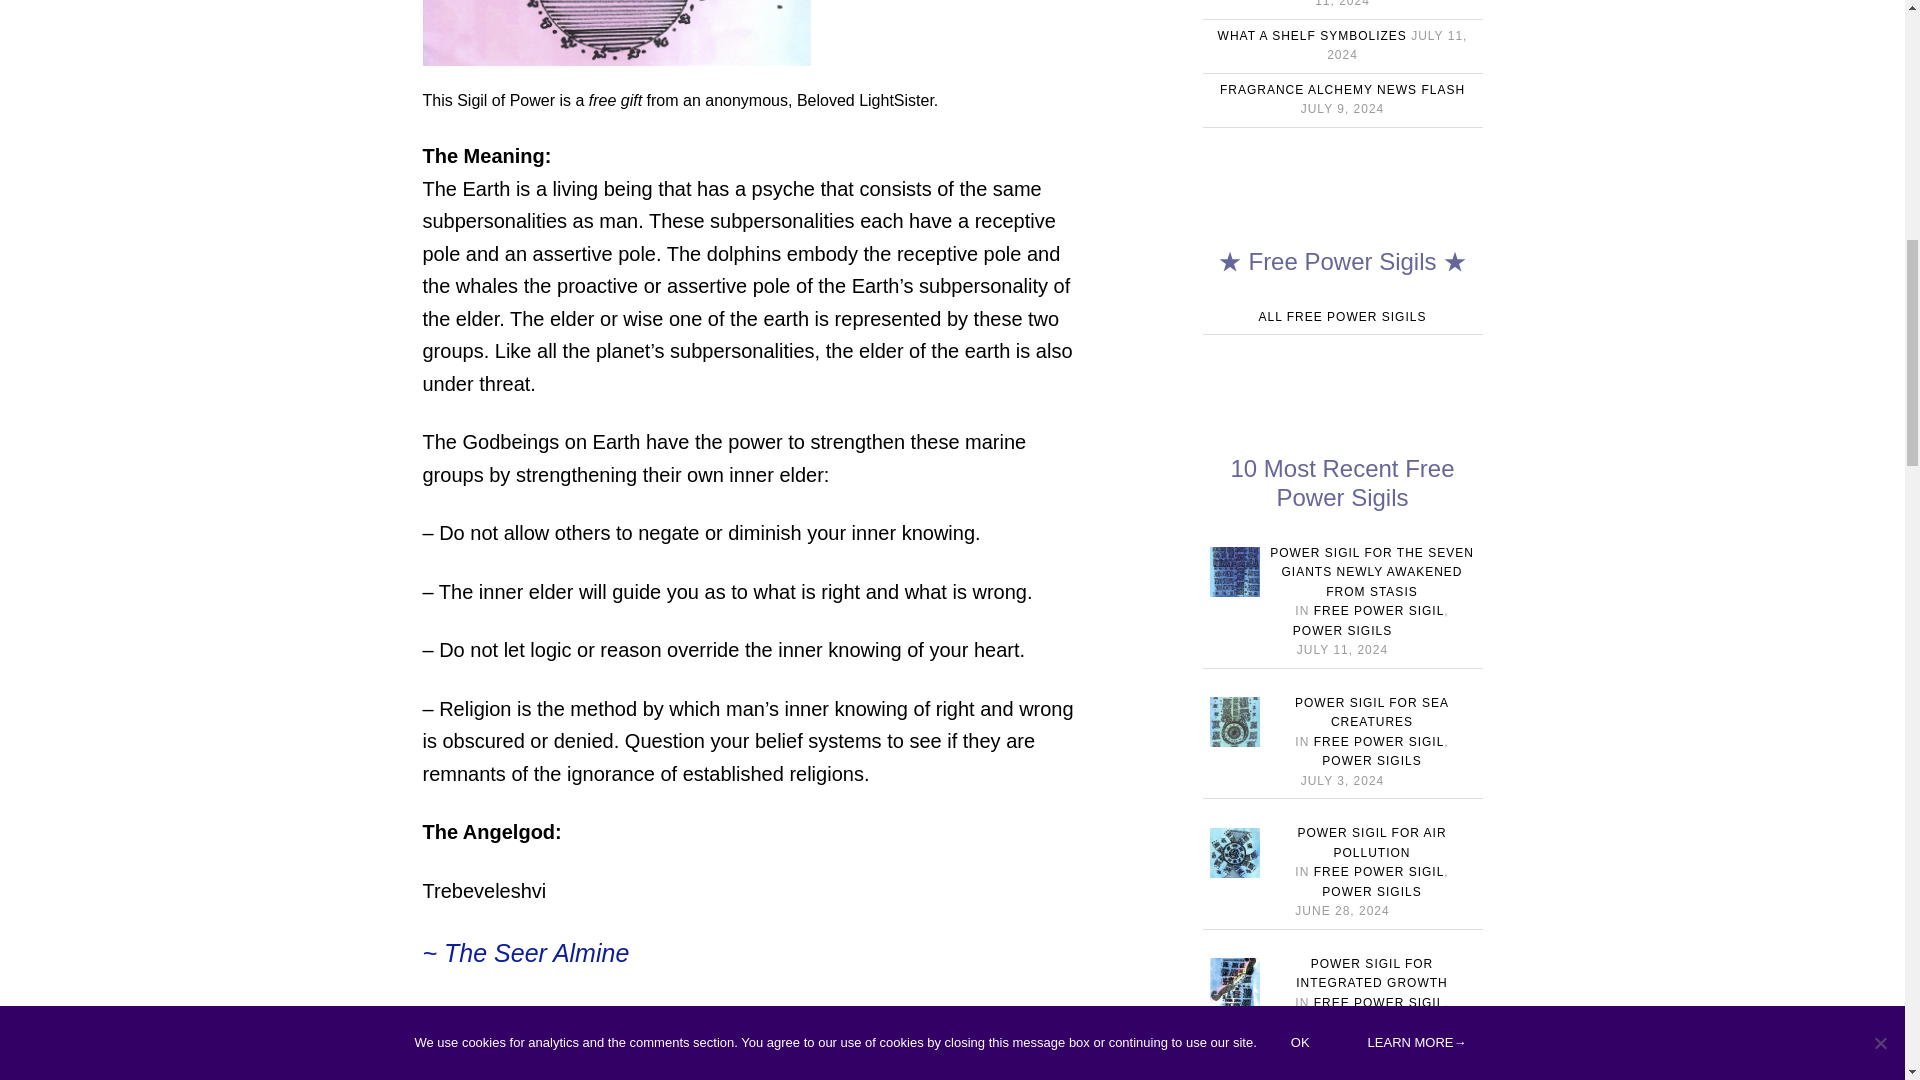  What do you see at coordinates (1342, 316) in the screenshot?
I see `ALL FREE POWER SIGILS` at bounding box center [1342, 316].